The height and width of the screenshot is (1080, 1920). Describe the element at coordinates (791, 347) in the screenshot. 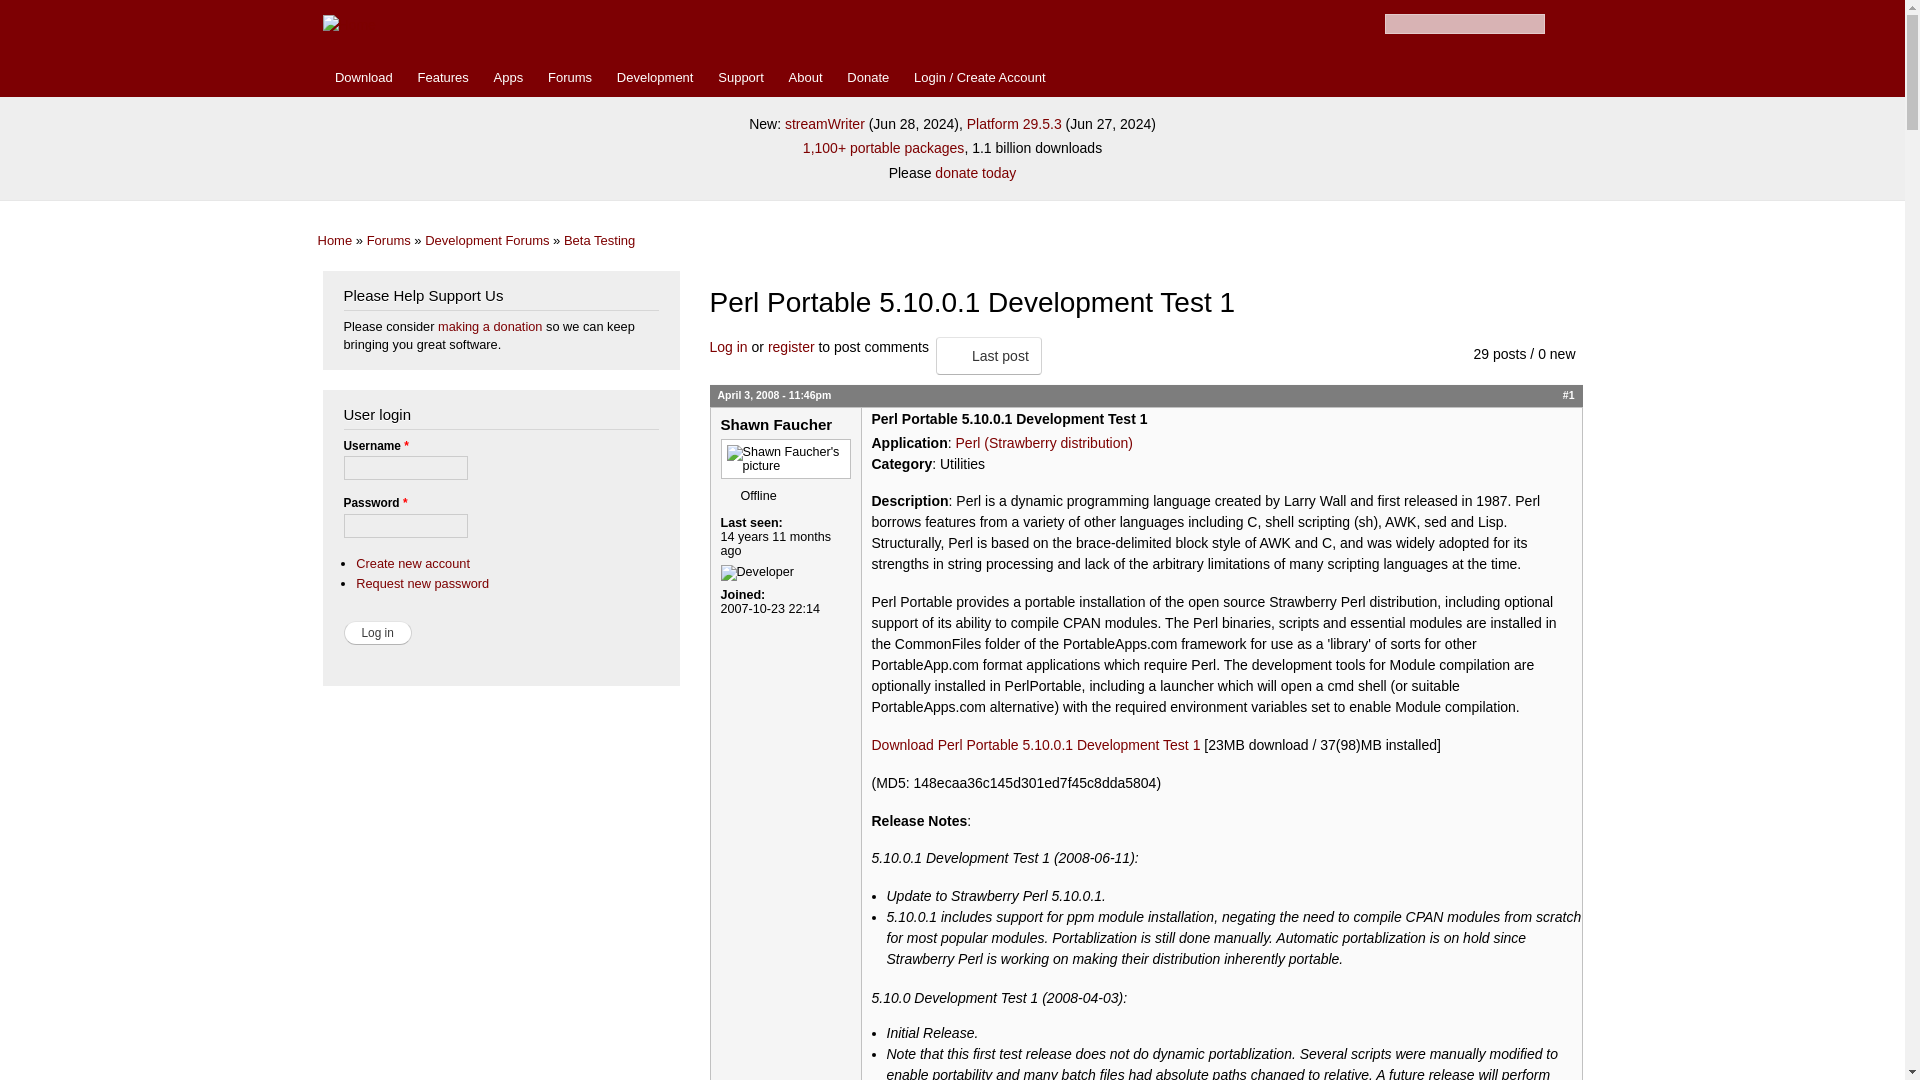

I see `register` at that location.